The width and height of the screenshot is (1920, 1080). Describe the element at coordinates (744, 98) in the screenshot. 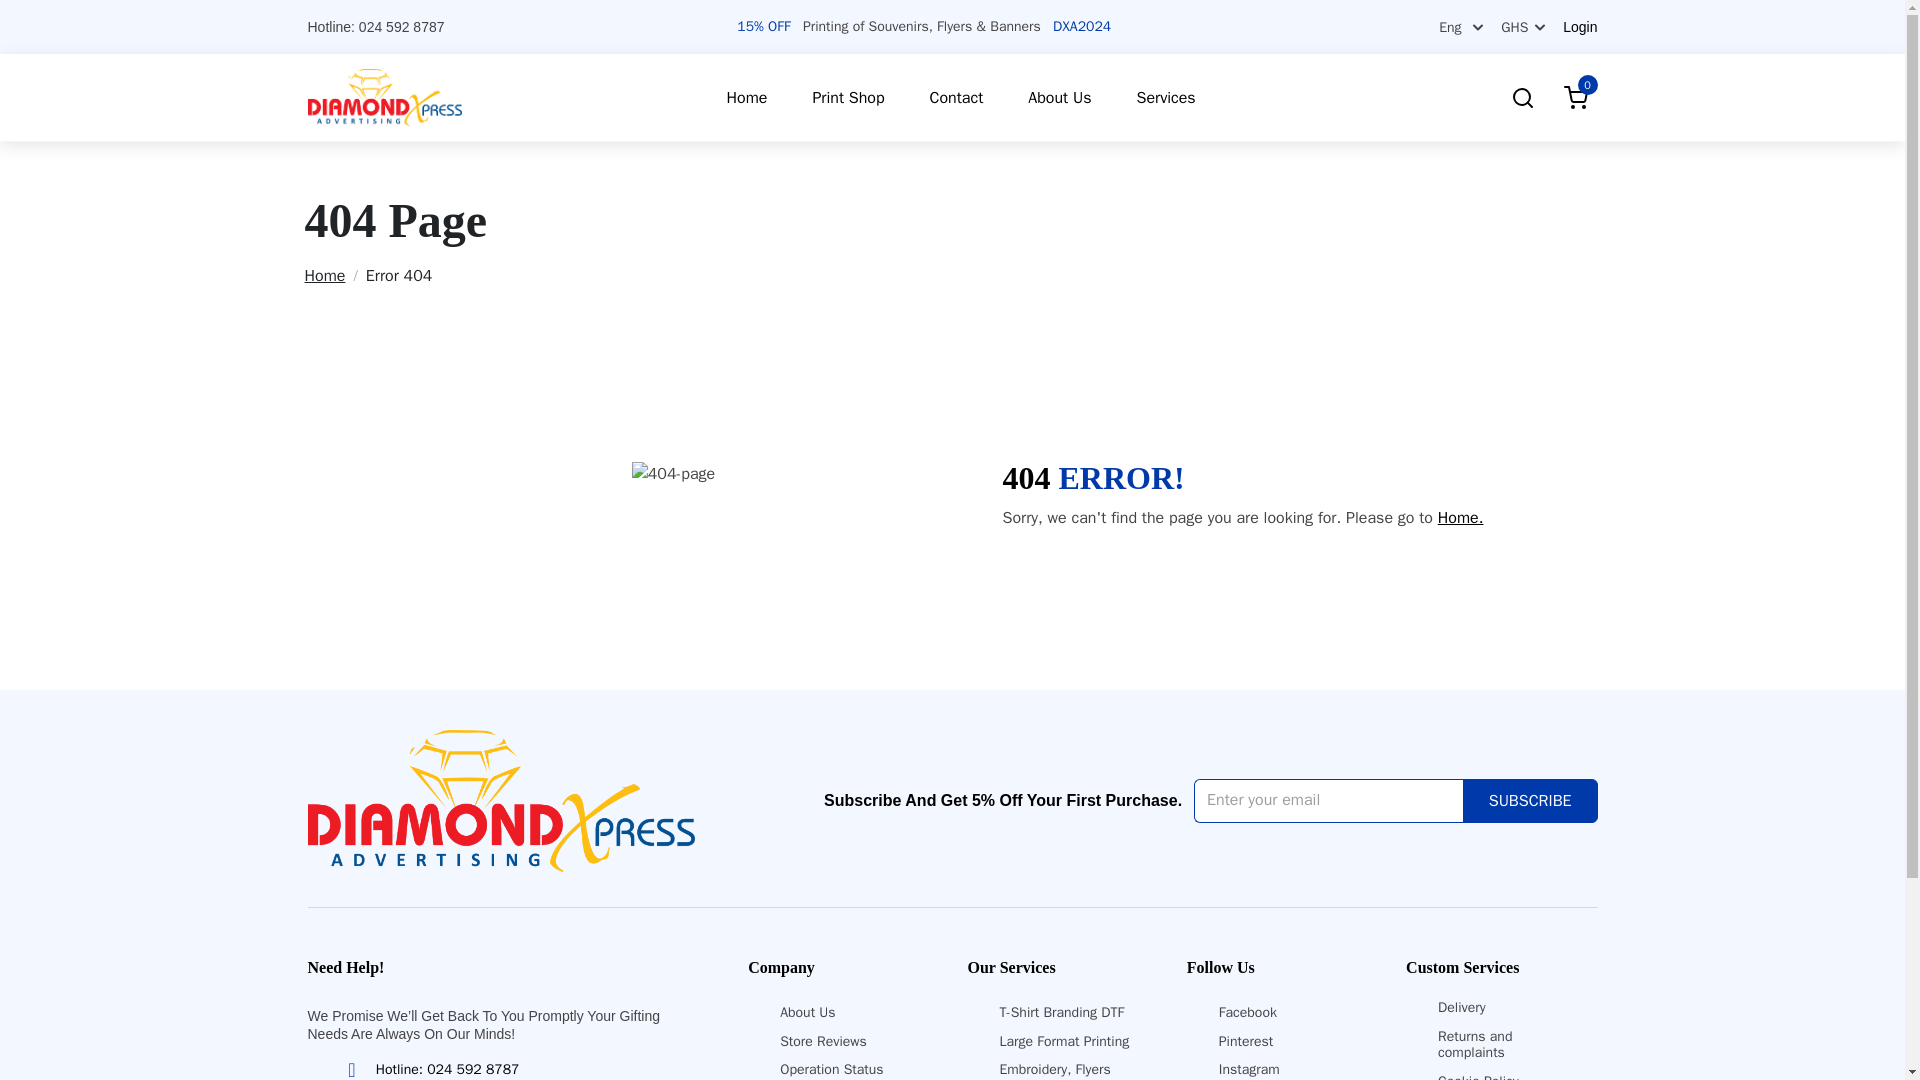

I see `Home` at that location.